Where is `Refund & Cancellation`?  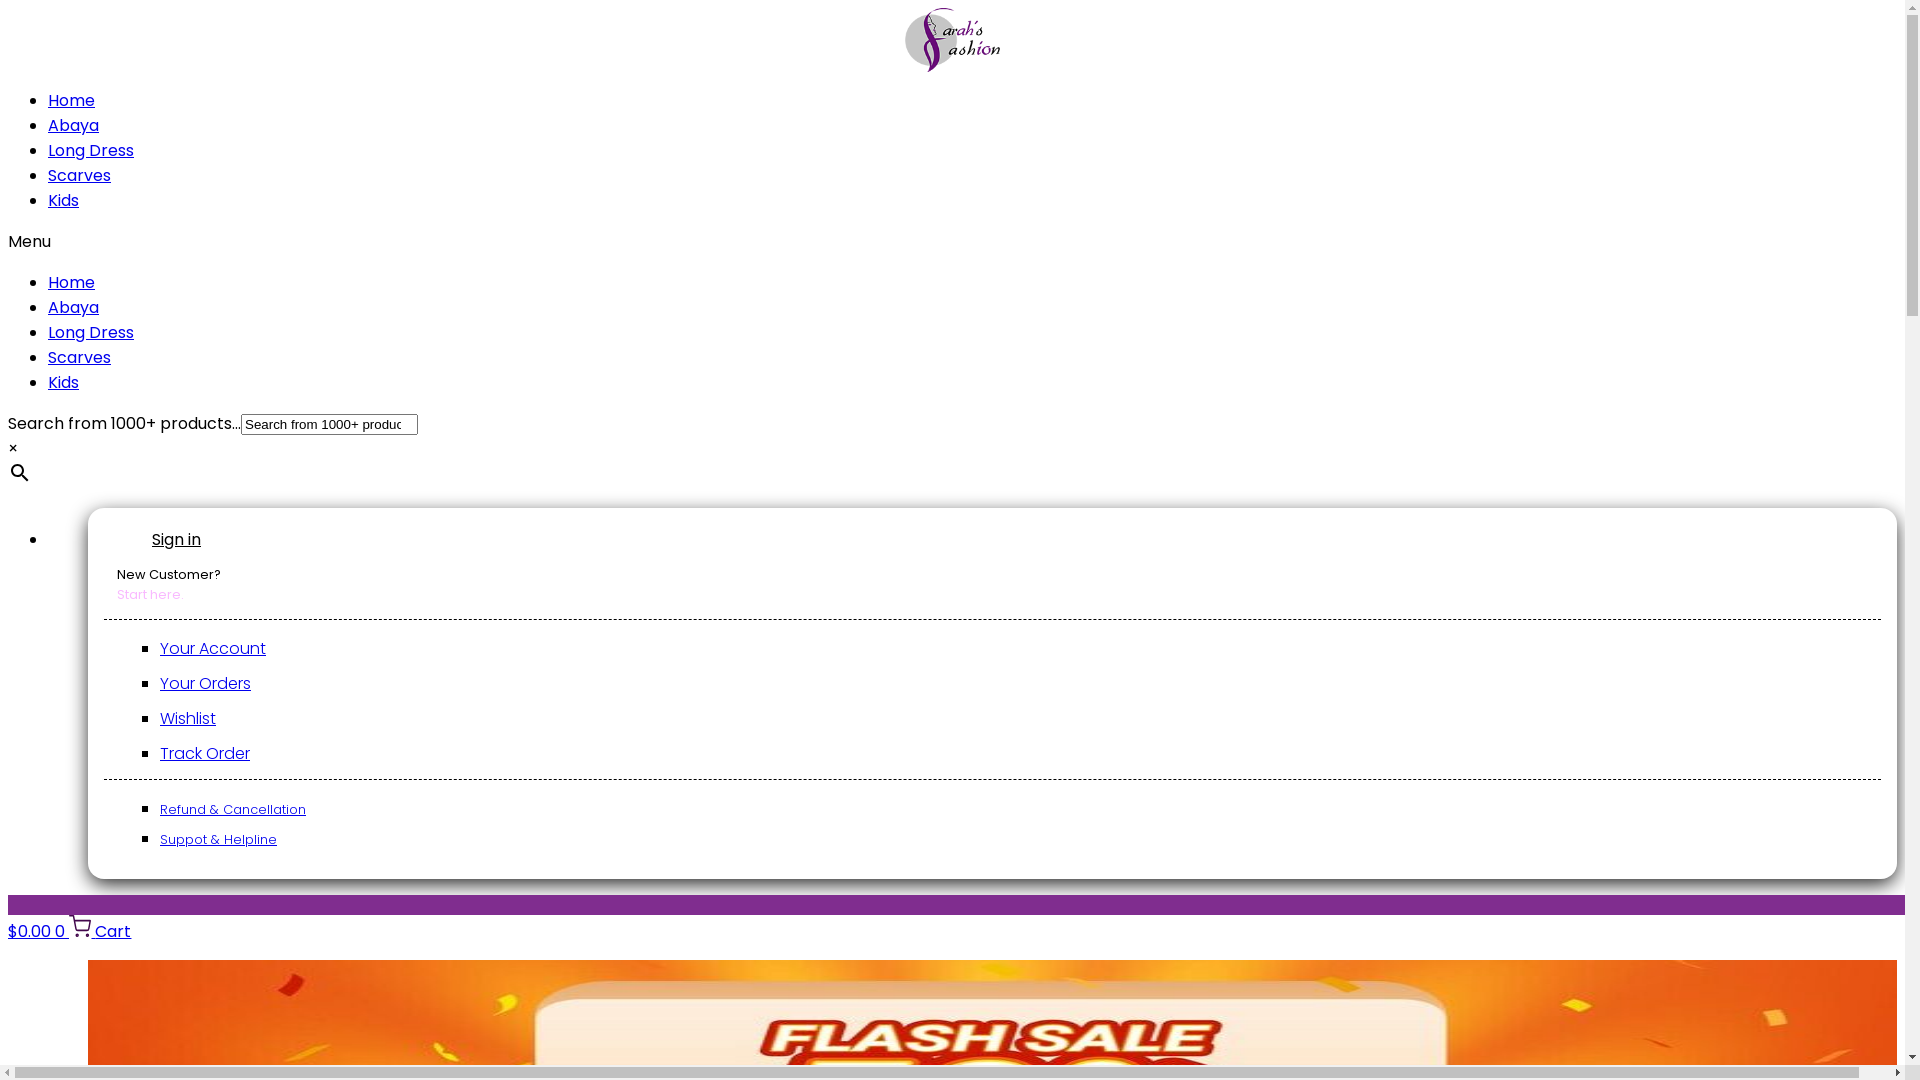
Refund & Cancellation is located at coordinates (233, 810).